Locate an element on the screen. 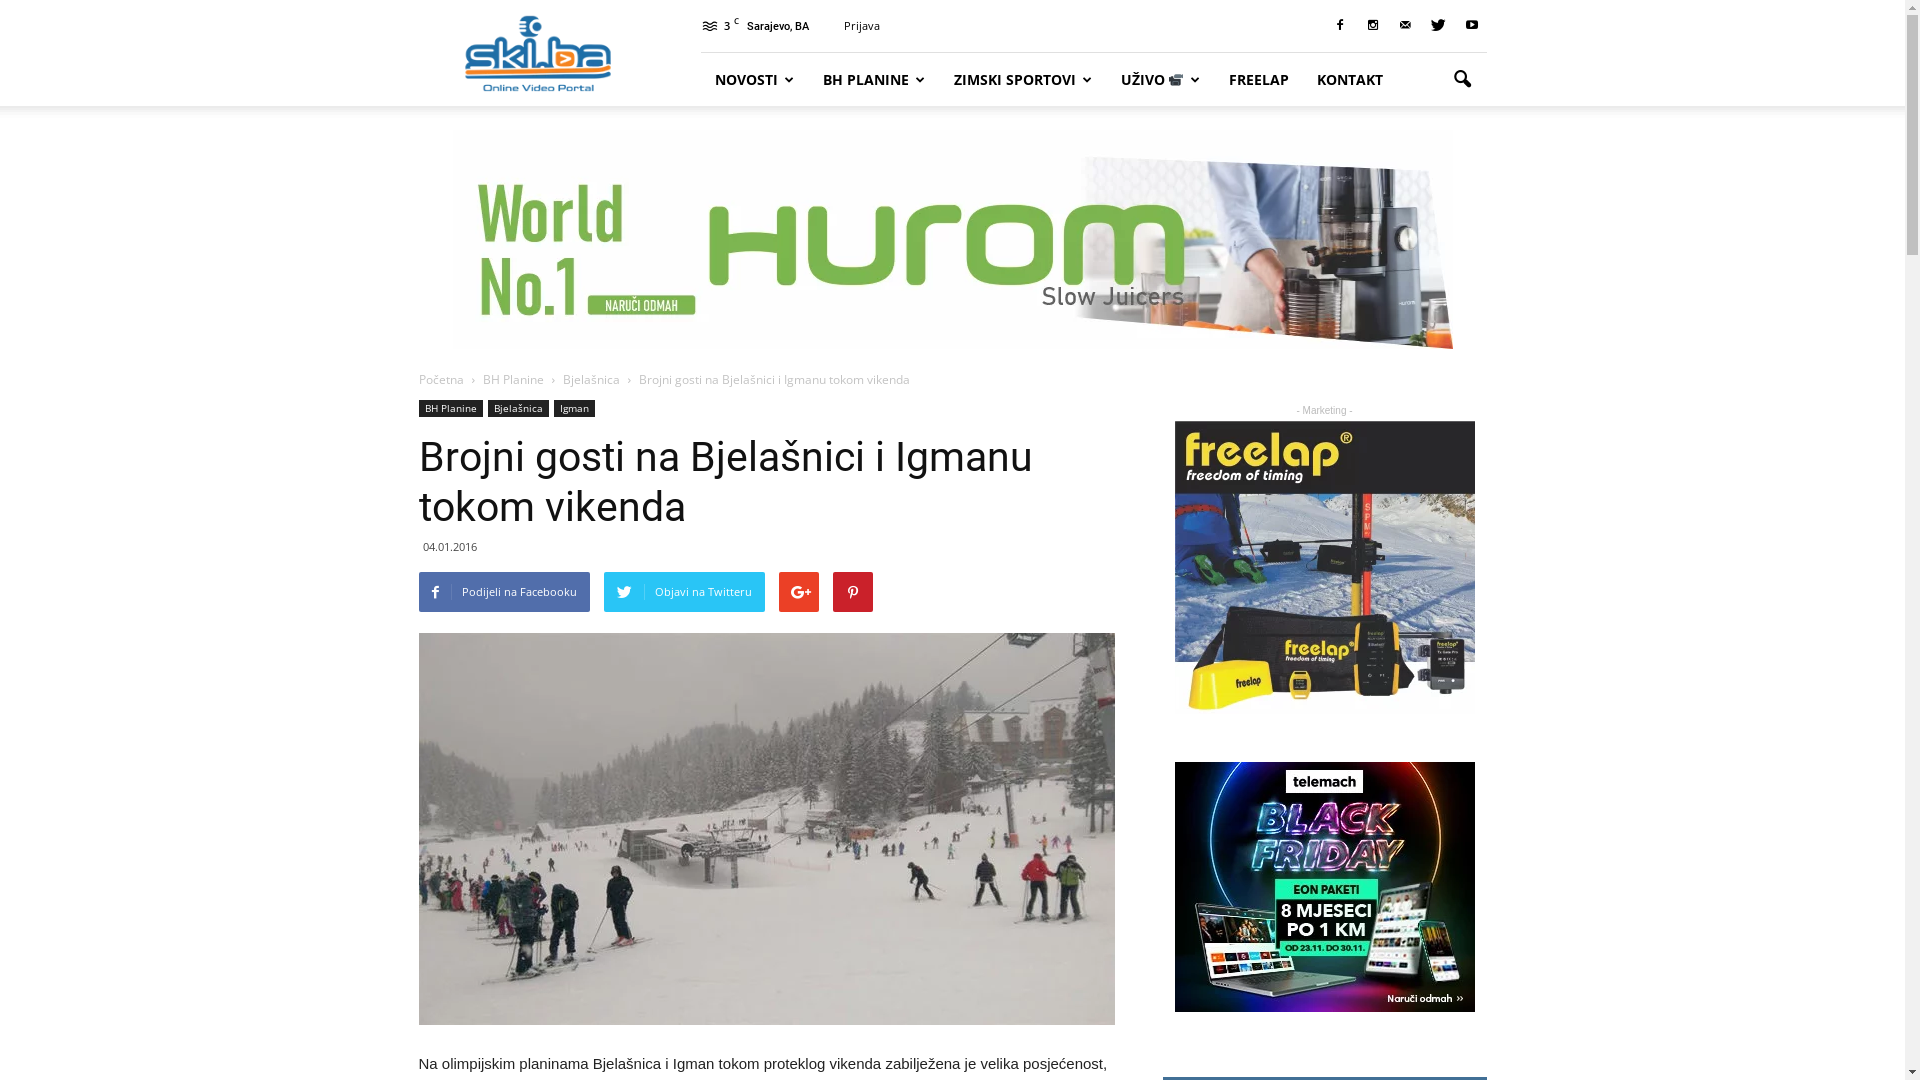 The width and height of the screenshot is (1920, 1080). bjelasnica-igman-20160104 is located at coordinates (766, 829).